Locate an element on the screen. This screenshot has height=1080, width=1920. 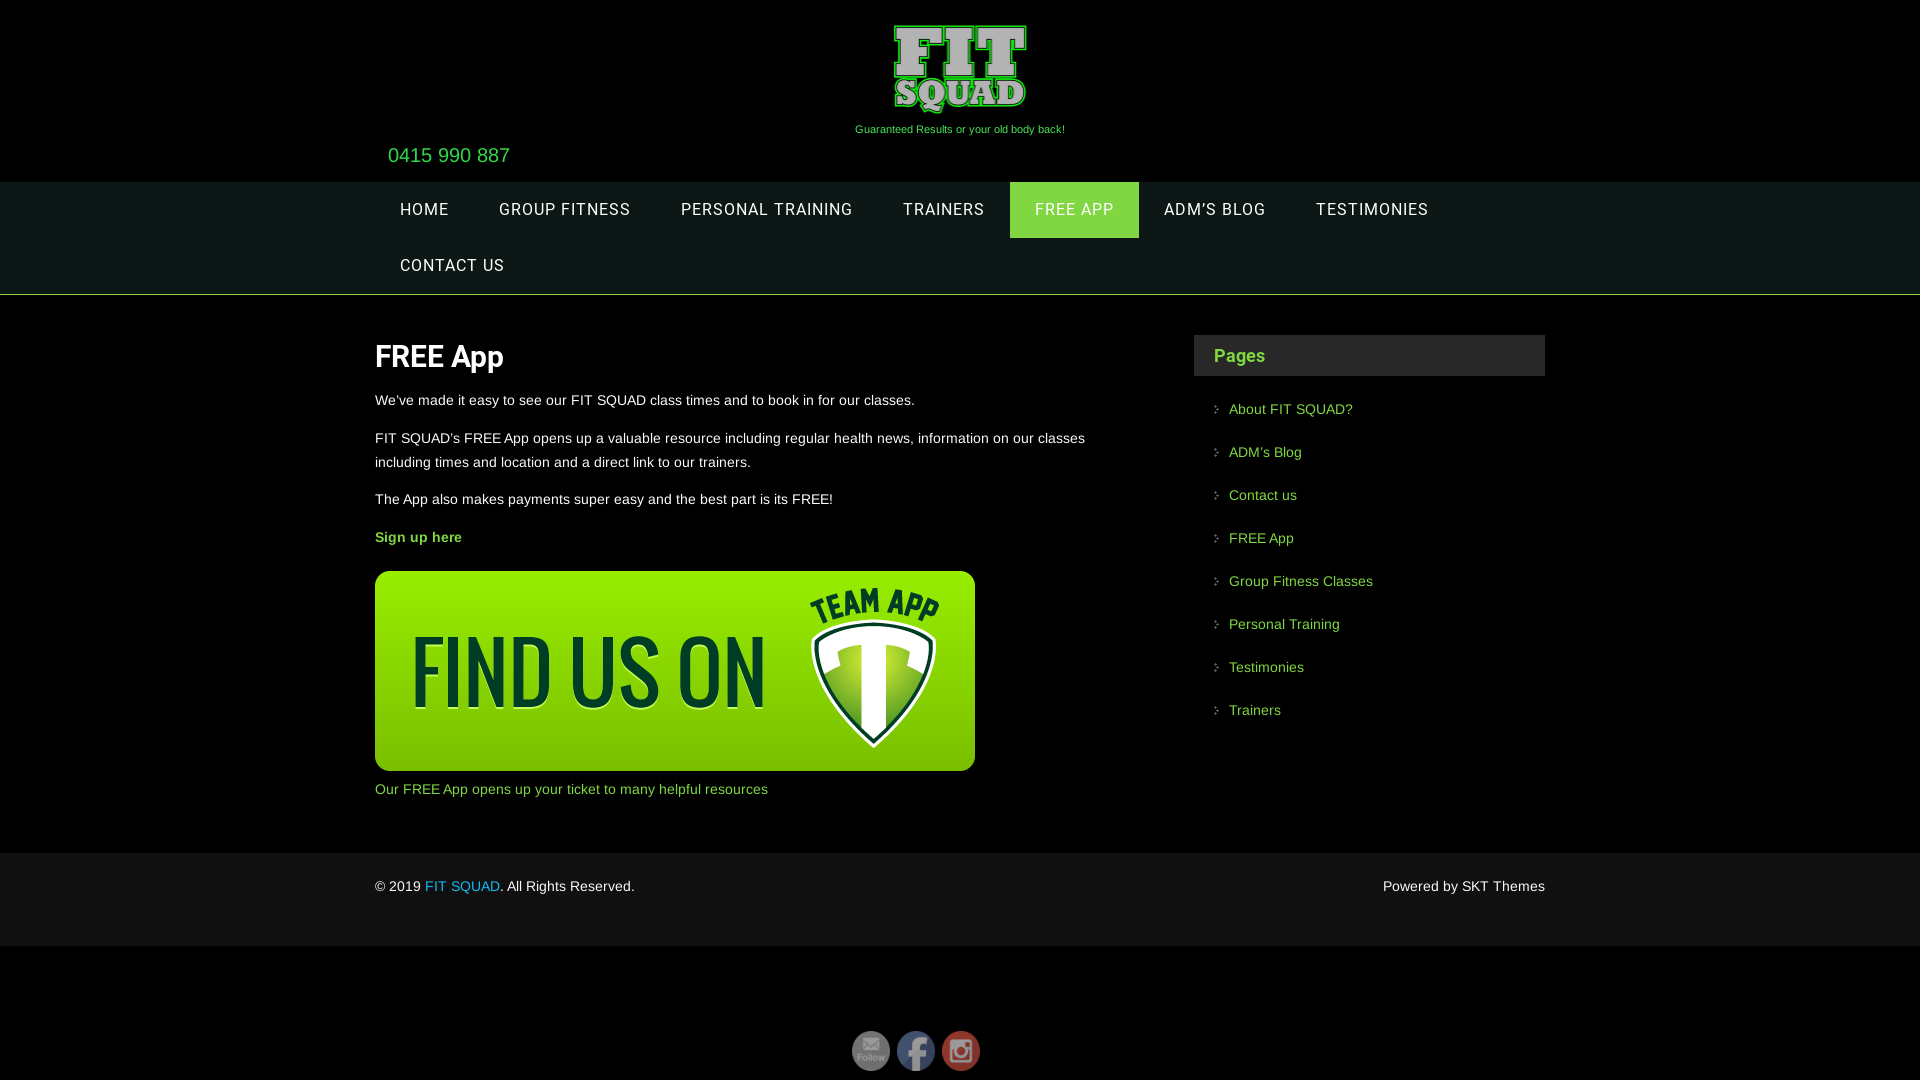
Personal Training is located at coordinates (1284, 630).